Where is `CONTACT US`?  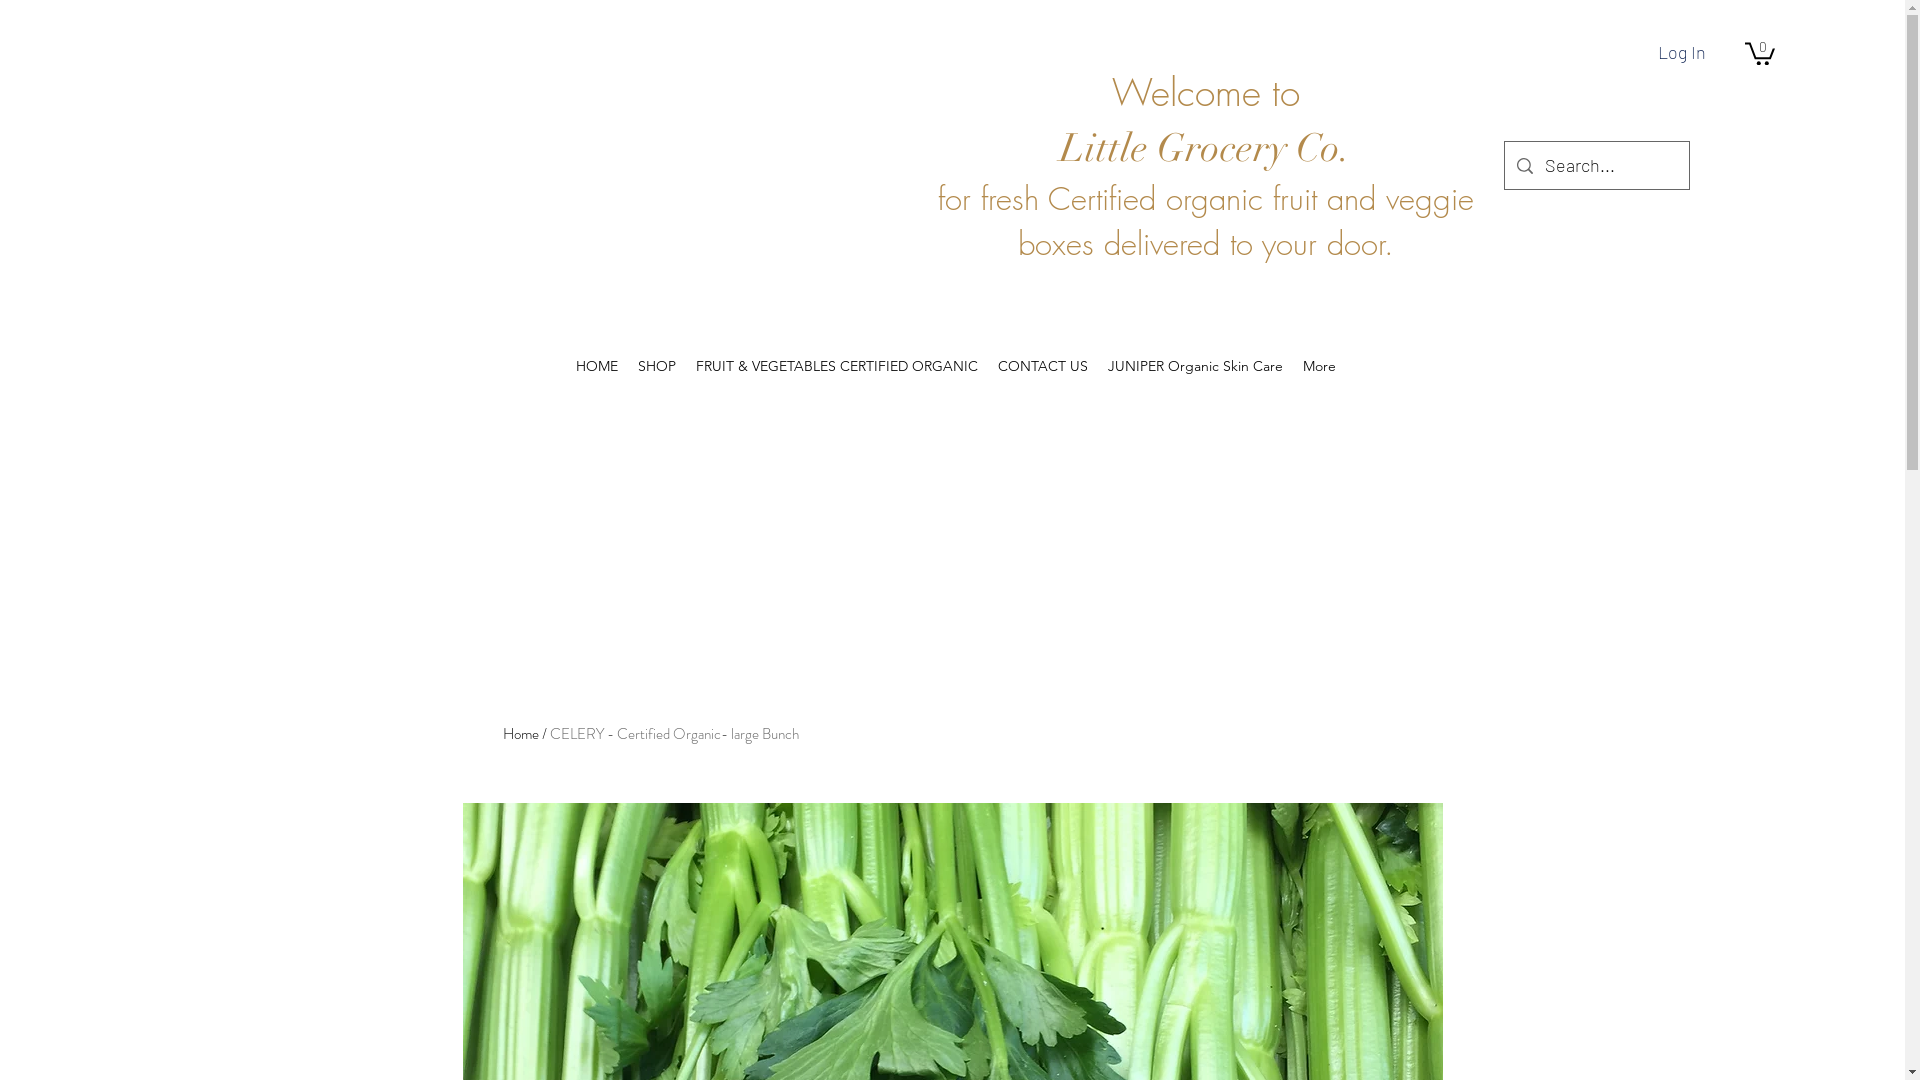
CONTACT US is located at coordinates (1042, 366).